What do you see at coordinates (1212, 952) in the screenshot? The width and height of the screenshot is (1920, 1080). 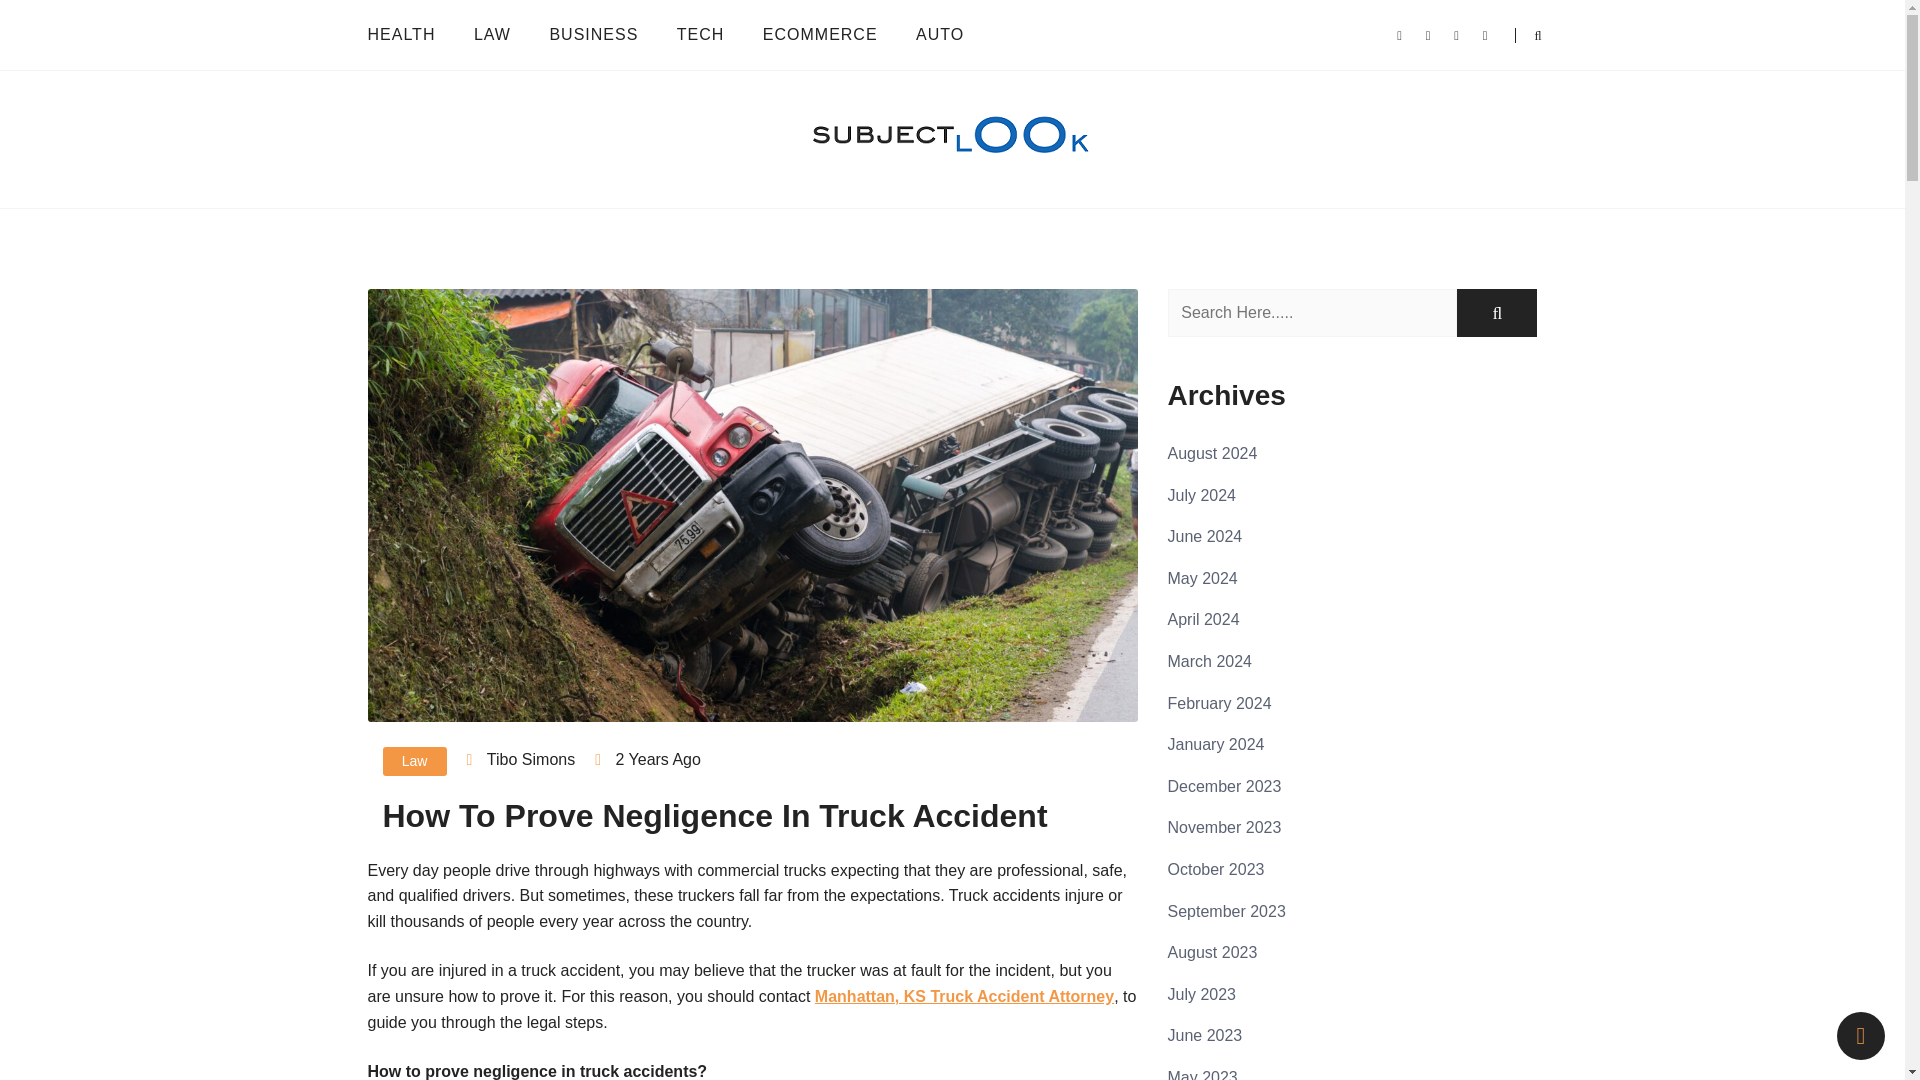 I see `August 2023` at bounding box center [1212, 952].